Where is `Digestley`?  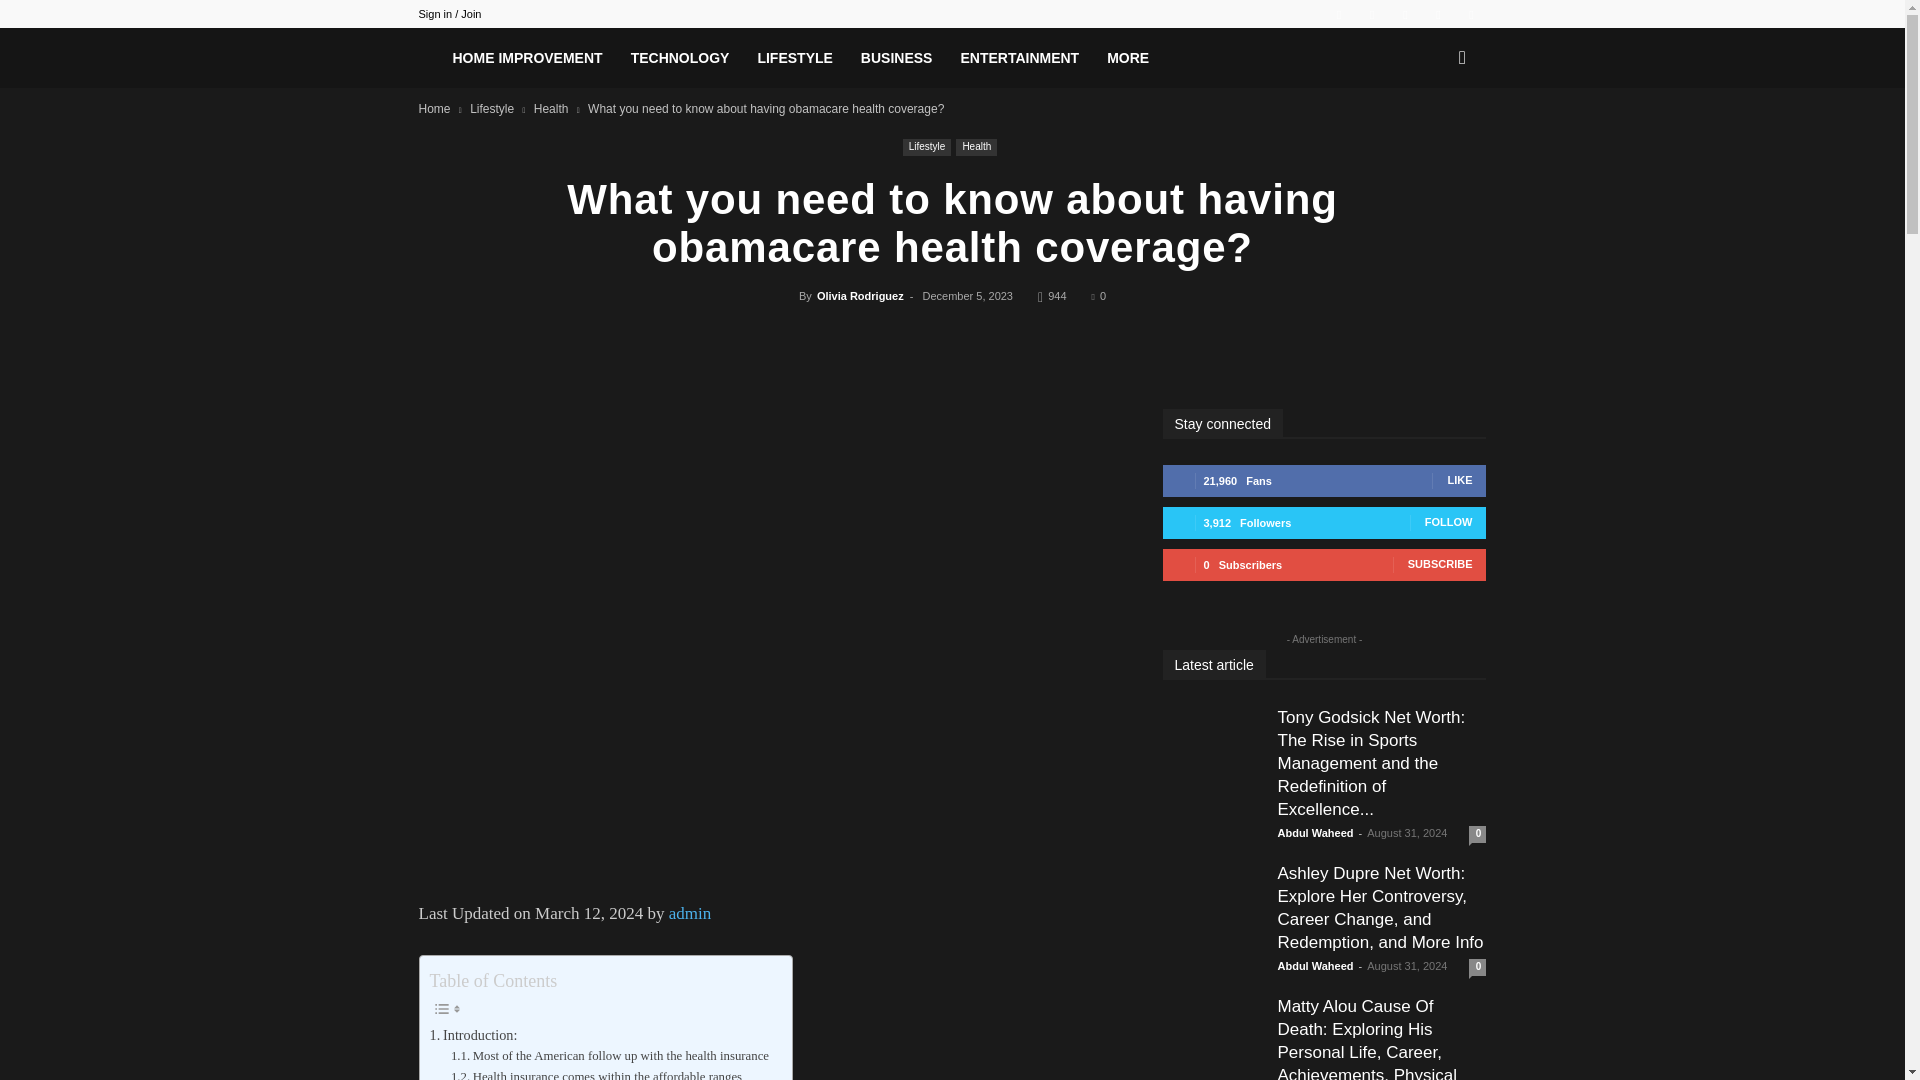 Digestley is located at coordinates (428, 63).